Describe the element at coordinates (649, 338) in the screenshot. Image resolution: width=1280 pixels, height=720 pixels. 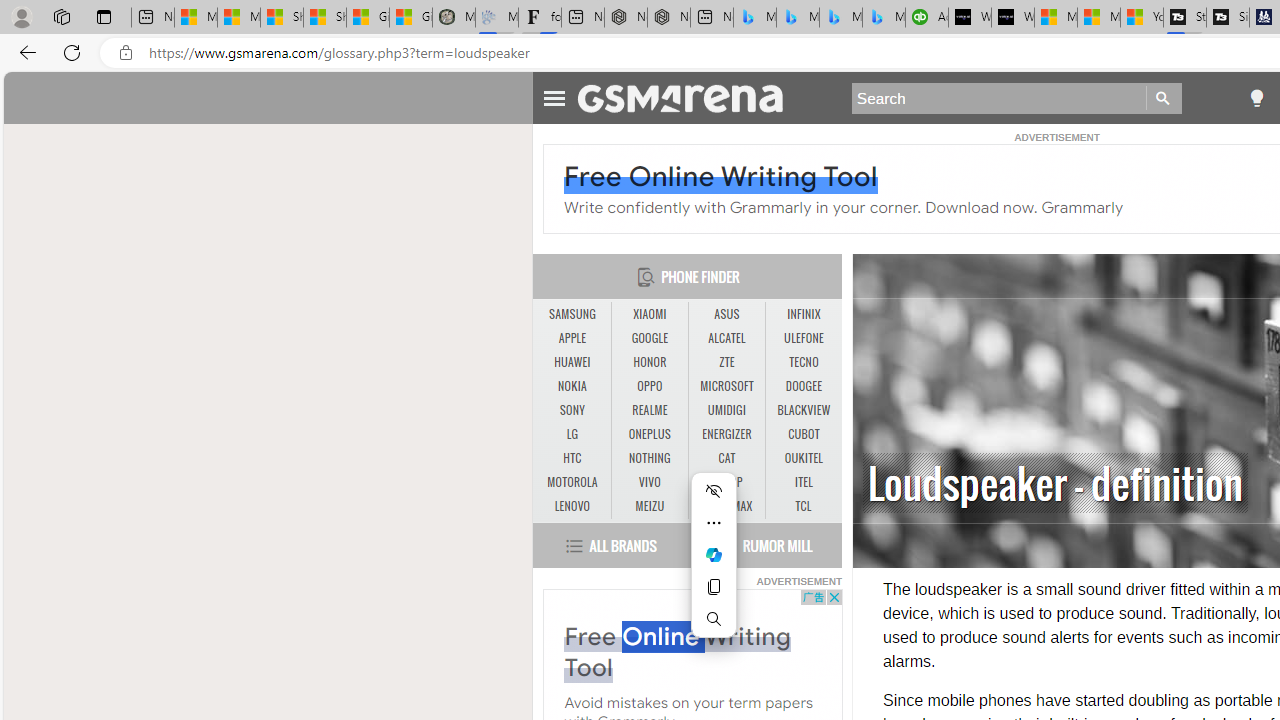
I see `GOOGLE` at that location.